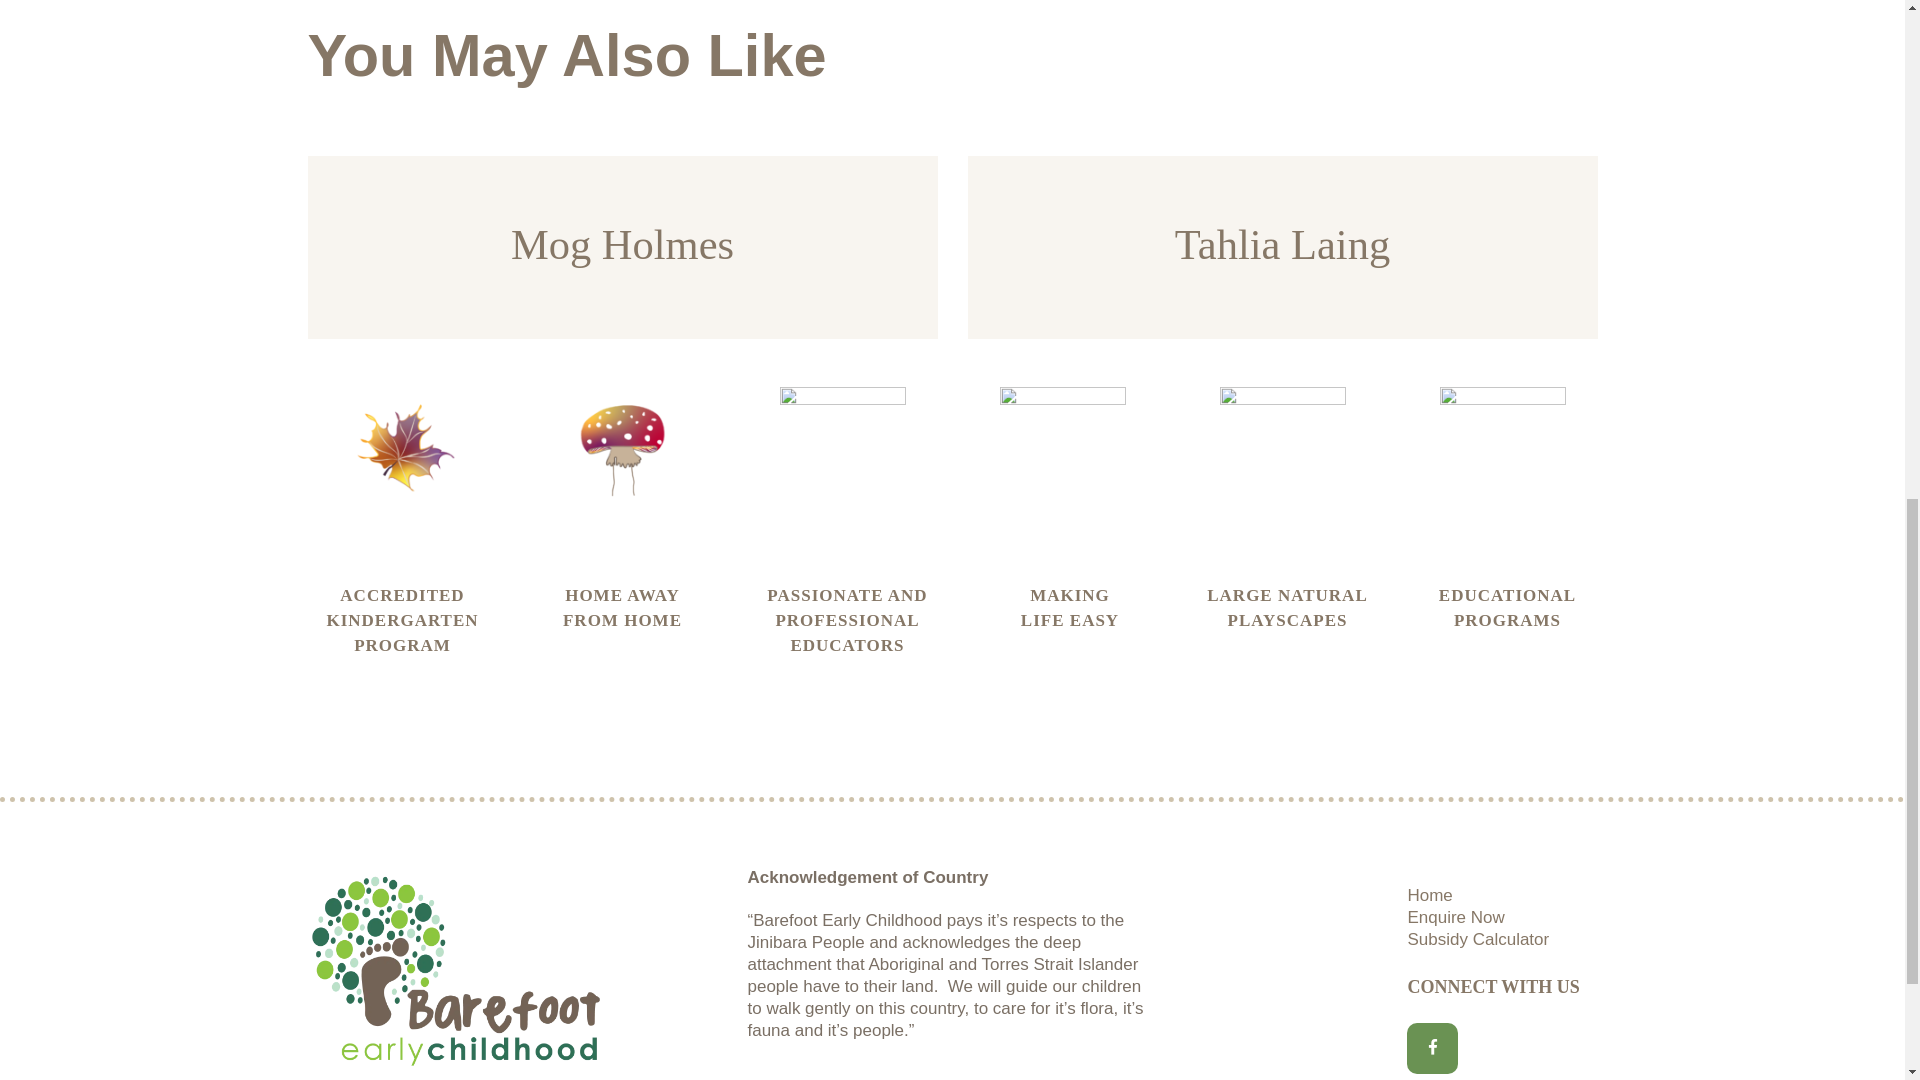  Describe the element at coordinates (848, 620) in the screenshot. I see `Passionate and Professional Educators` at that location.